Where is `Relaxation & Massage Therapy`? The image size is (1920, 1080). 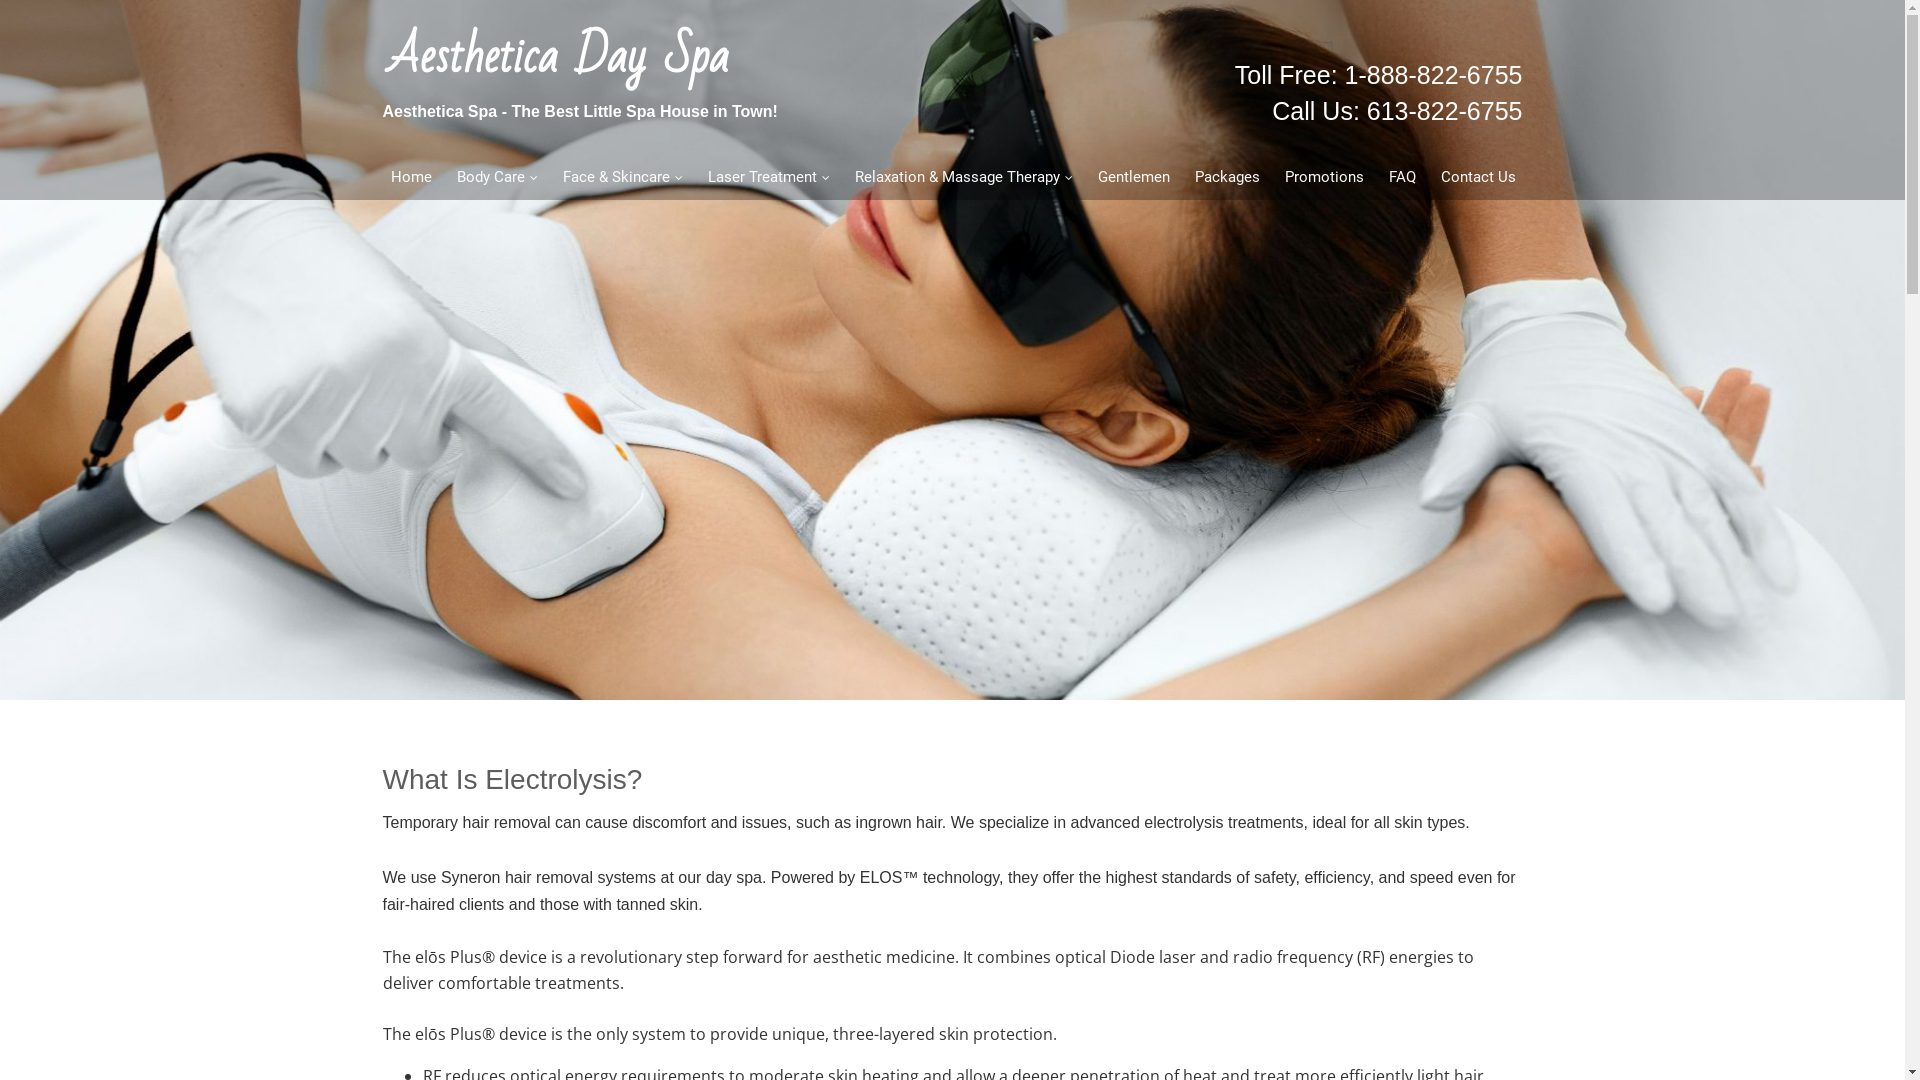 Relaxation & Massage Therapy is located at coordinates (964, 178).